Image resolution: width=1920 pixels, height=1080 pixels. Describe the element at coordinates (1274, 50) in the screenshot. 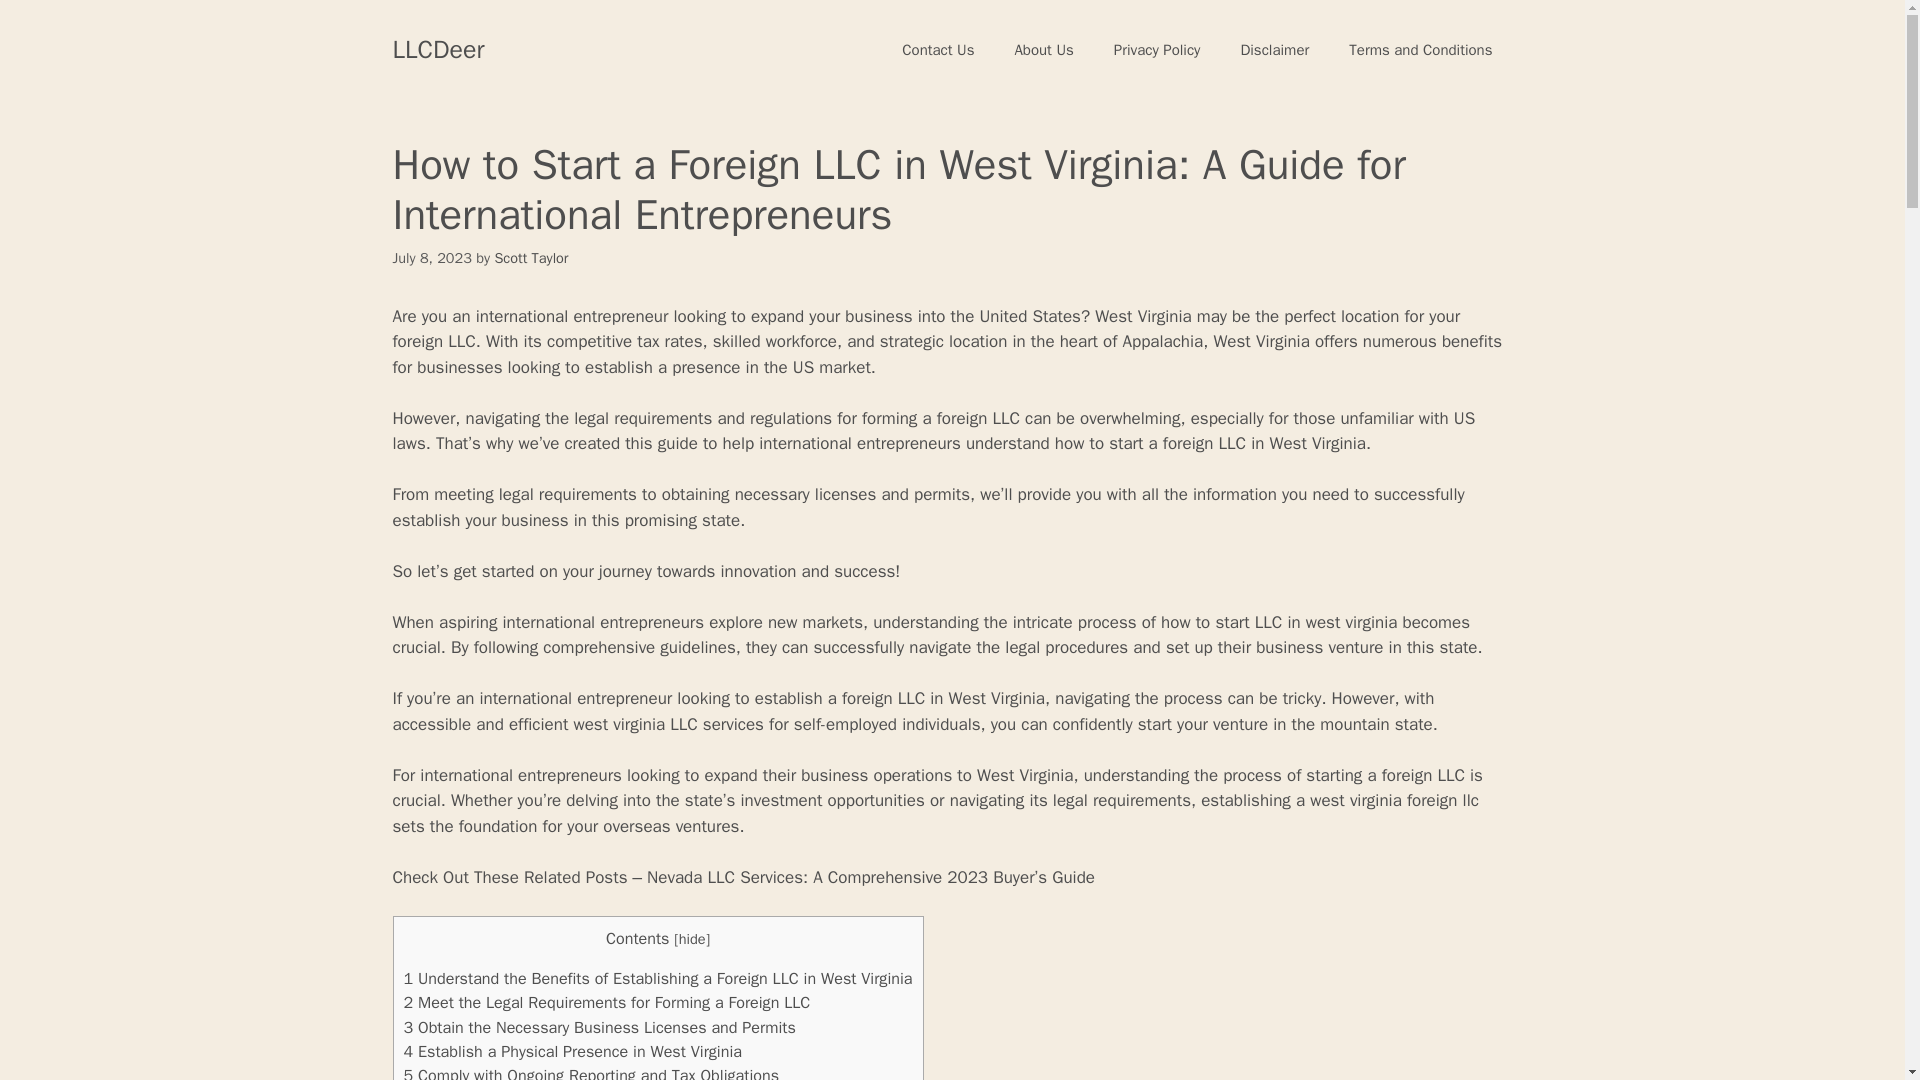

I see `Disclaimer` at that location.